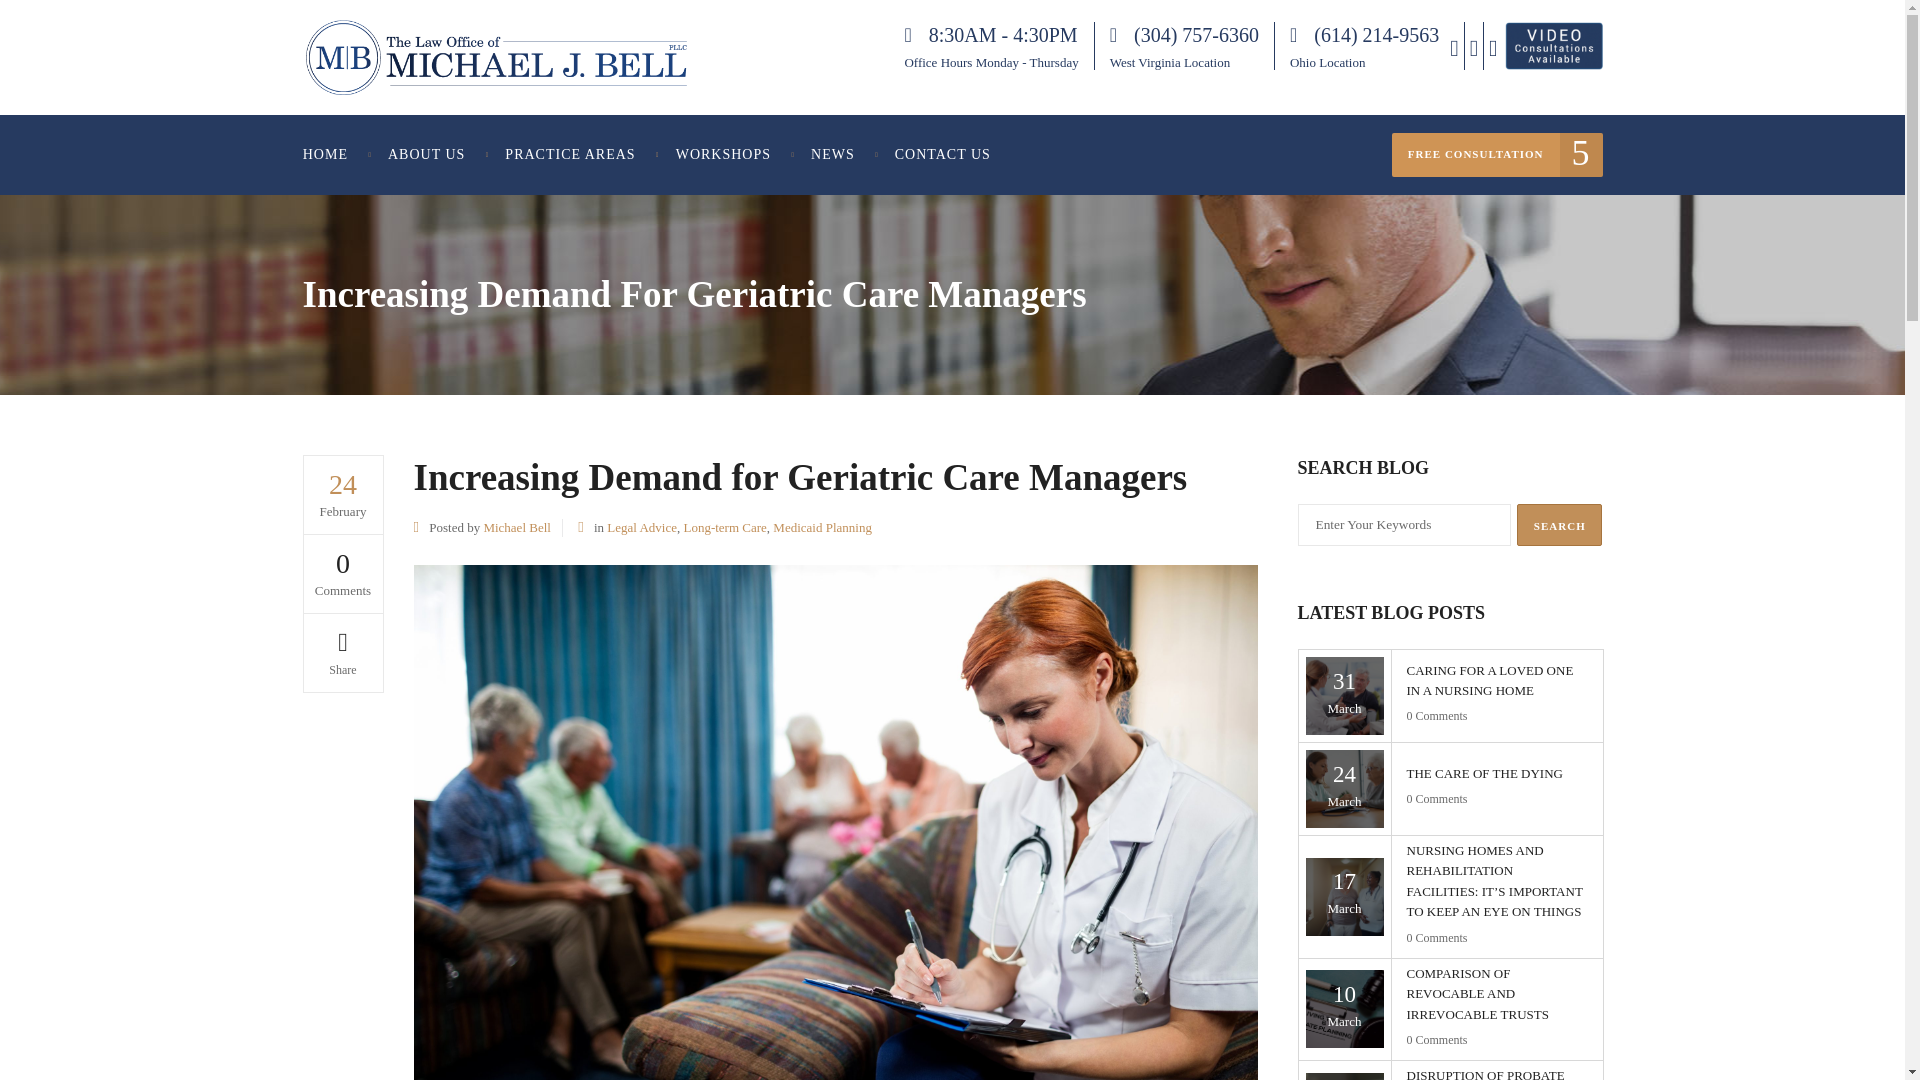 This screenshot has width=1920, height=1080. What do you see at coordinates (943, 154) in the screenshot?
I see `CONTACT US` at bounding box center [943, 154].